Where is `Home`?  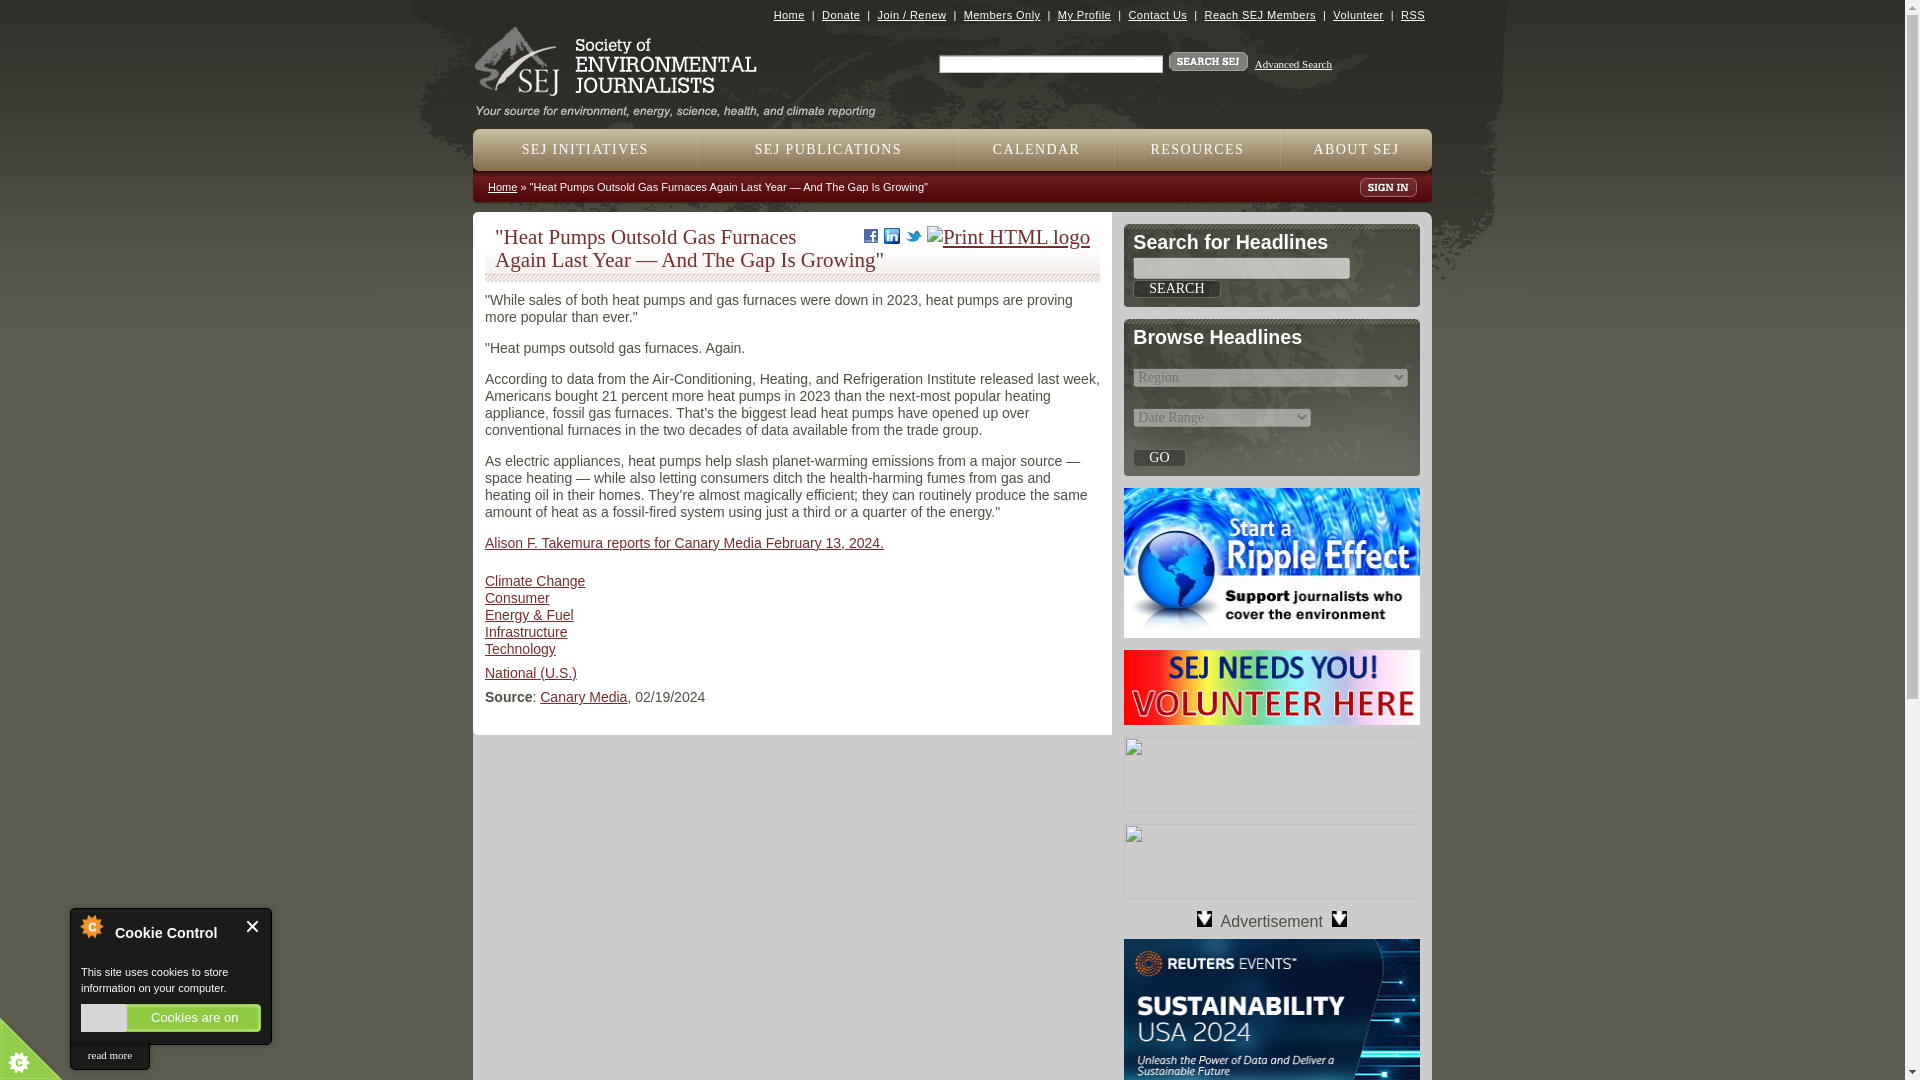 Home is located at coordinates (788, 14).